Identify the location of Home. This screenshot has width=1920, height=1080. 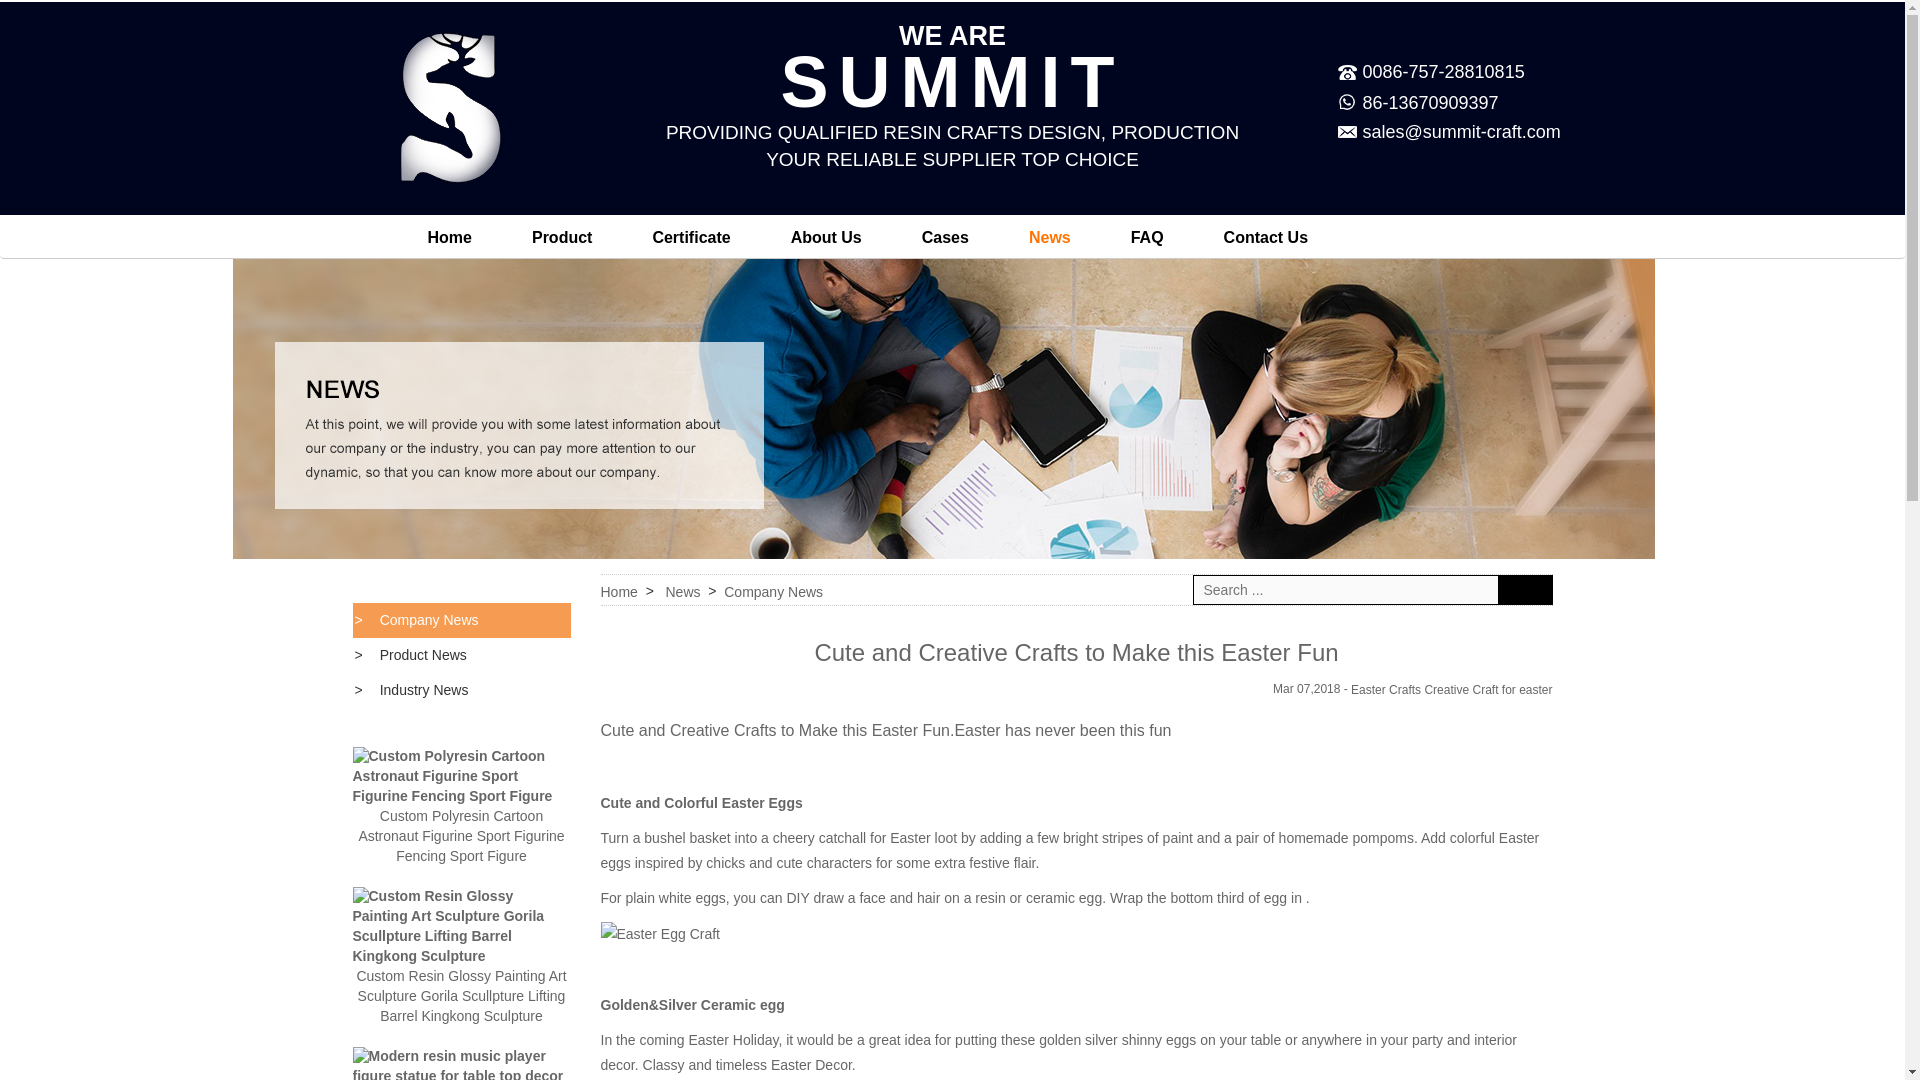
(449, 236).